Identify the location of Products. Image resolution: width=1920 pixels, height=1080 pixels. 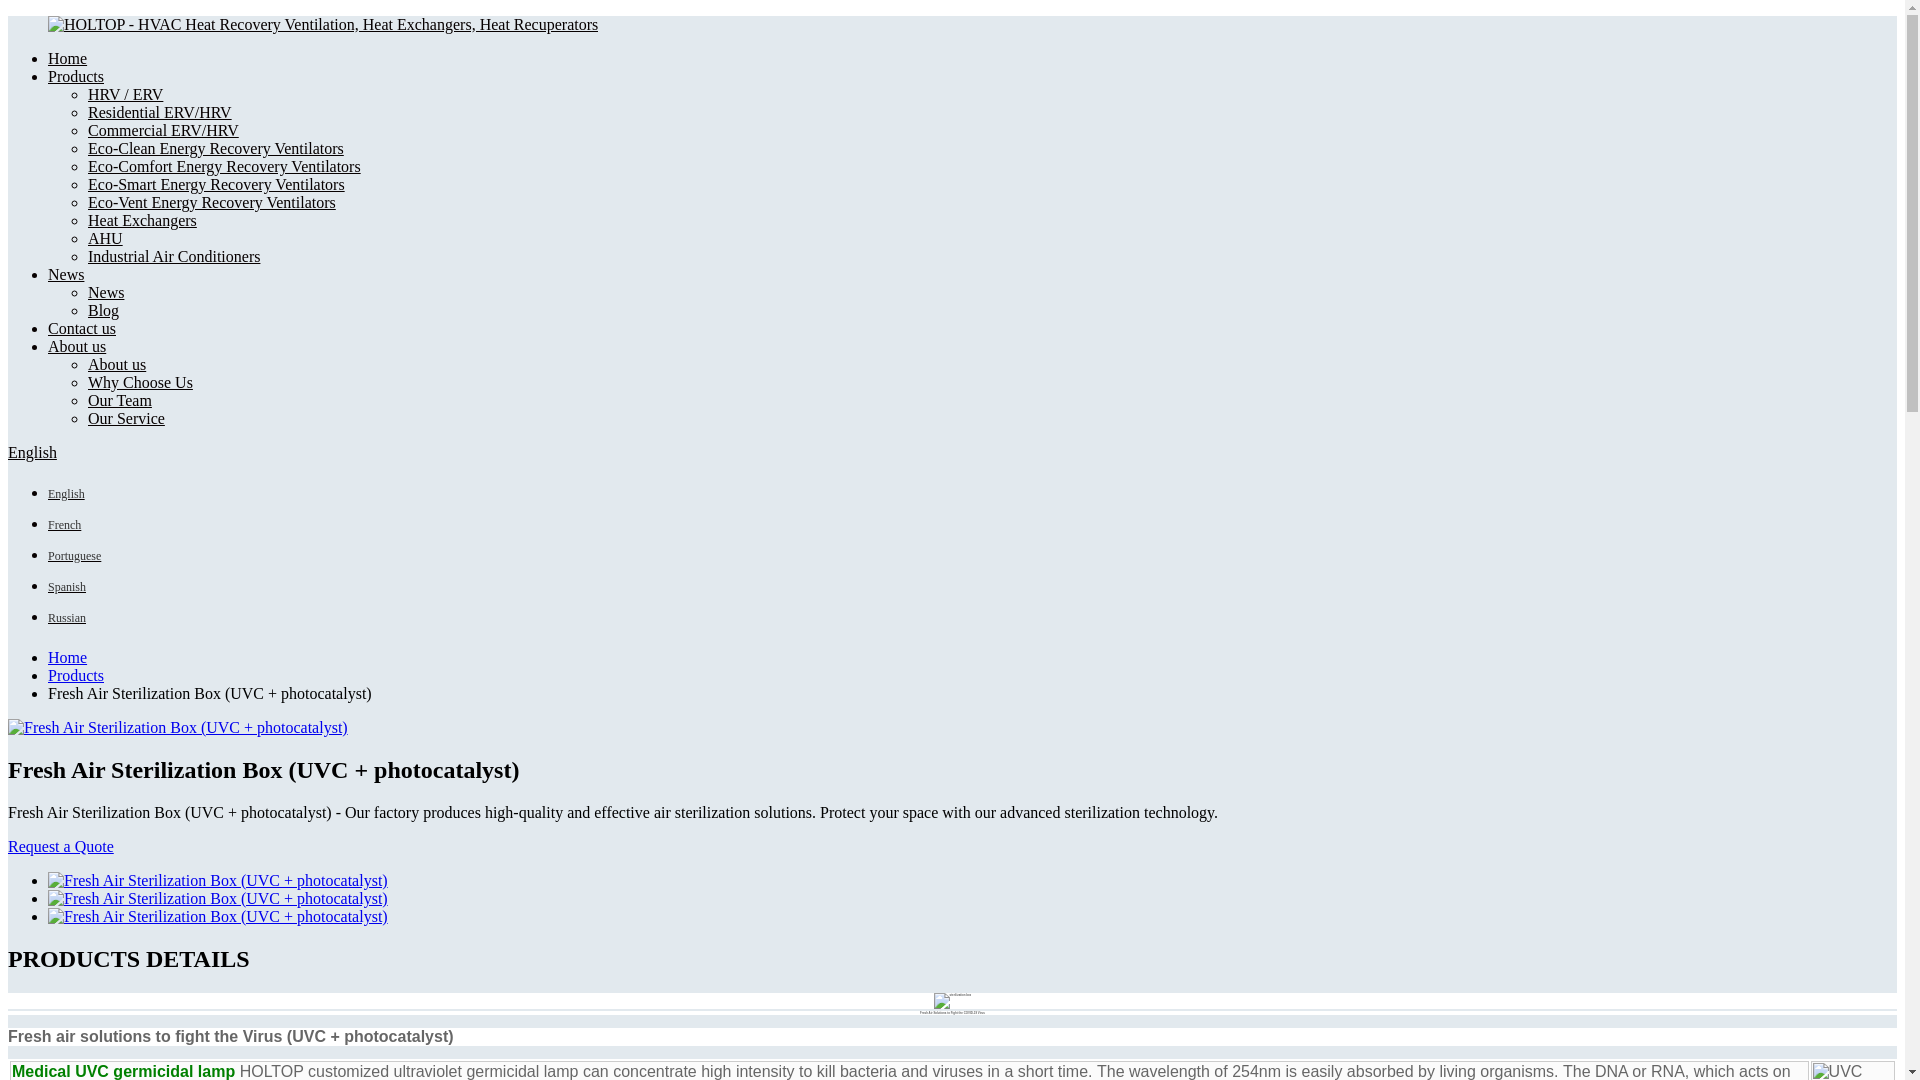
(76, 76).